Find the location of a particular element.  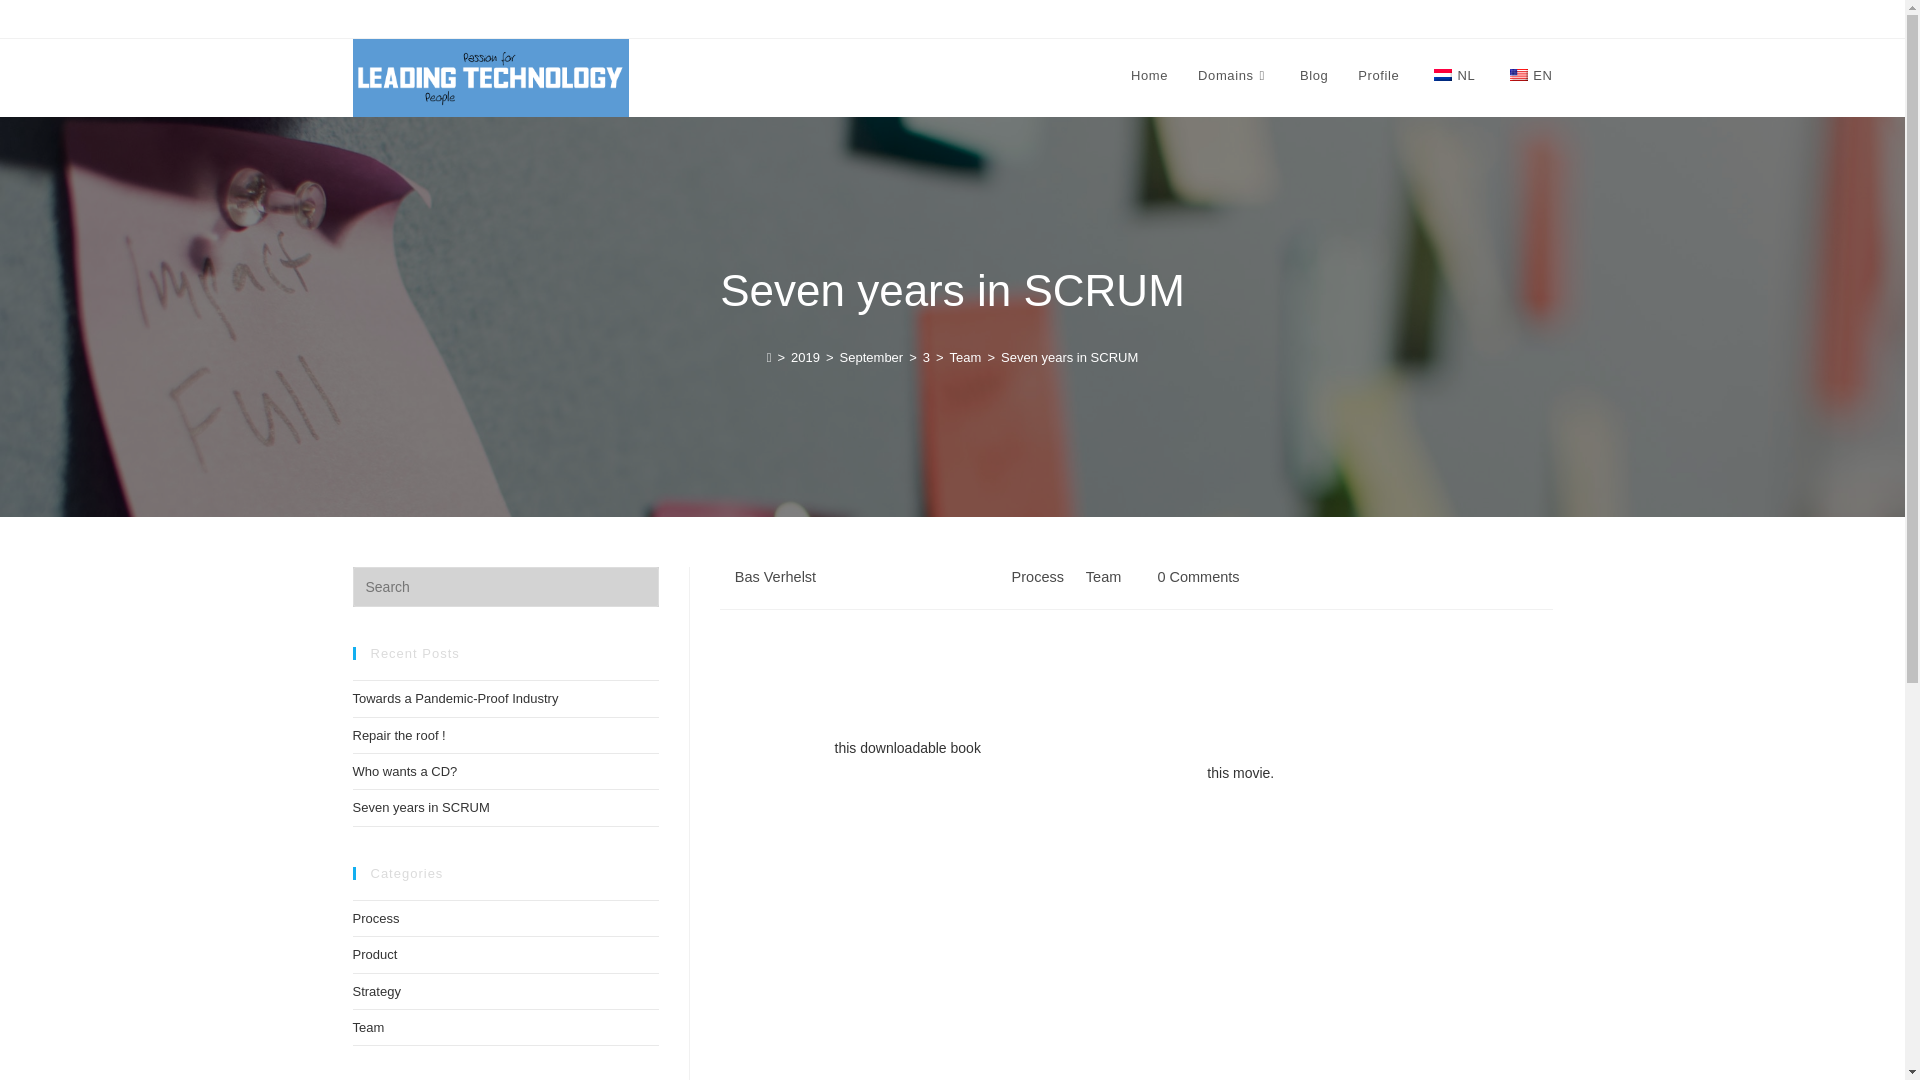

NL is located at coordinates (1451, 76).